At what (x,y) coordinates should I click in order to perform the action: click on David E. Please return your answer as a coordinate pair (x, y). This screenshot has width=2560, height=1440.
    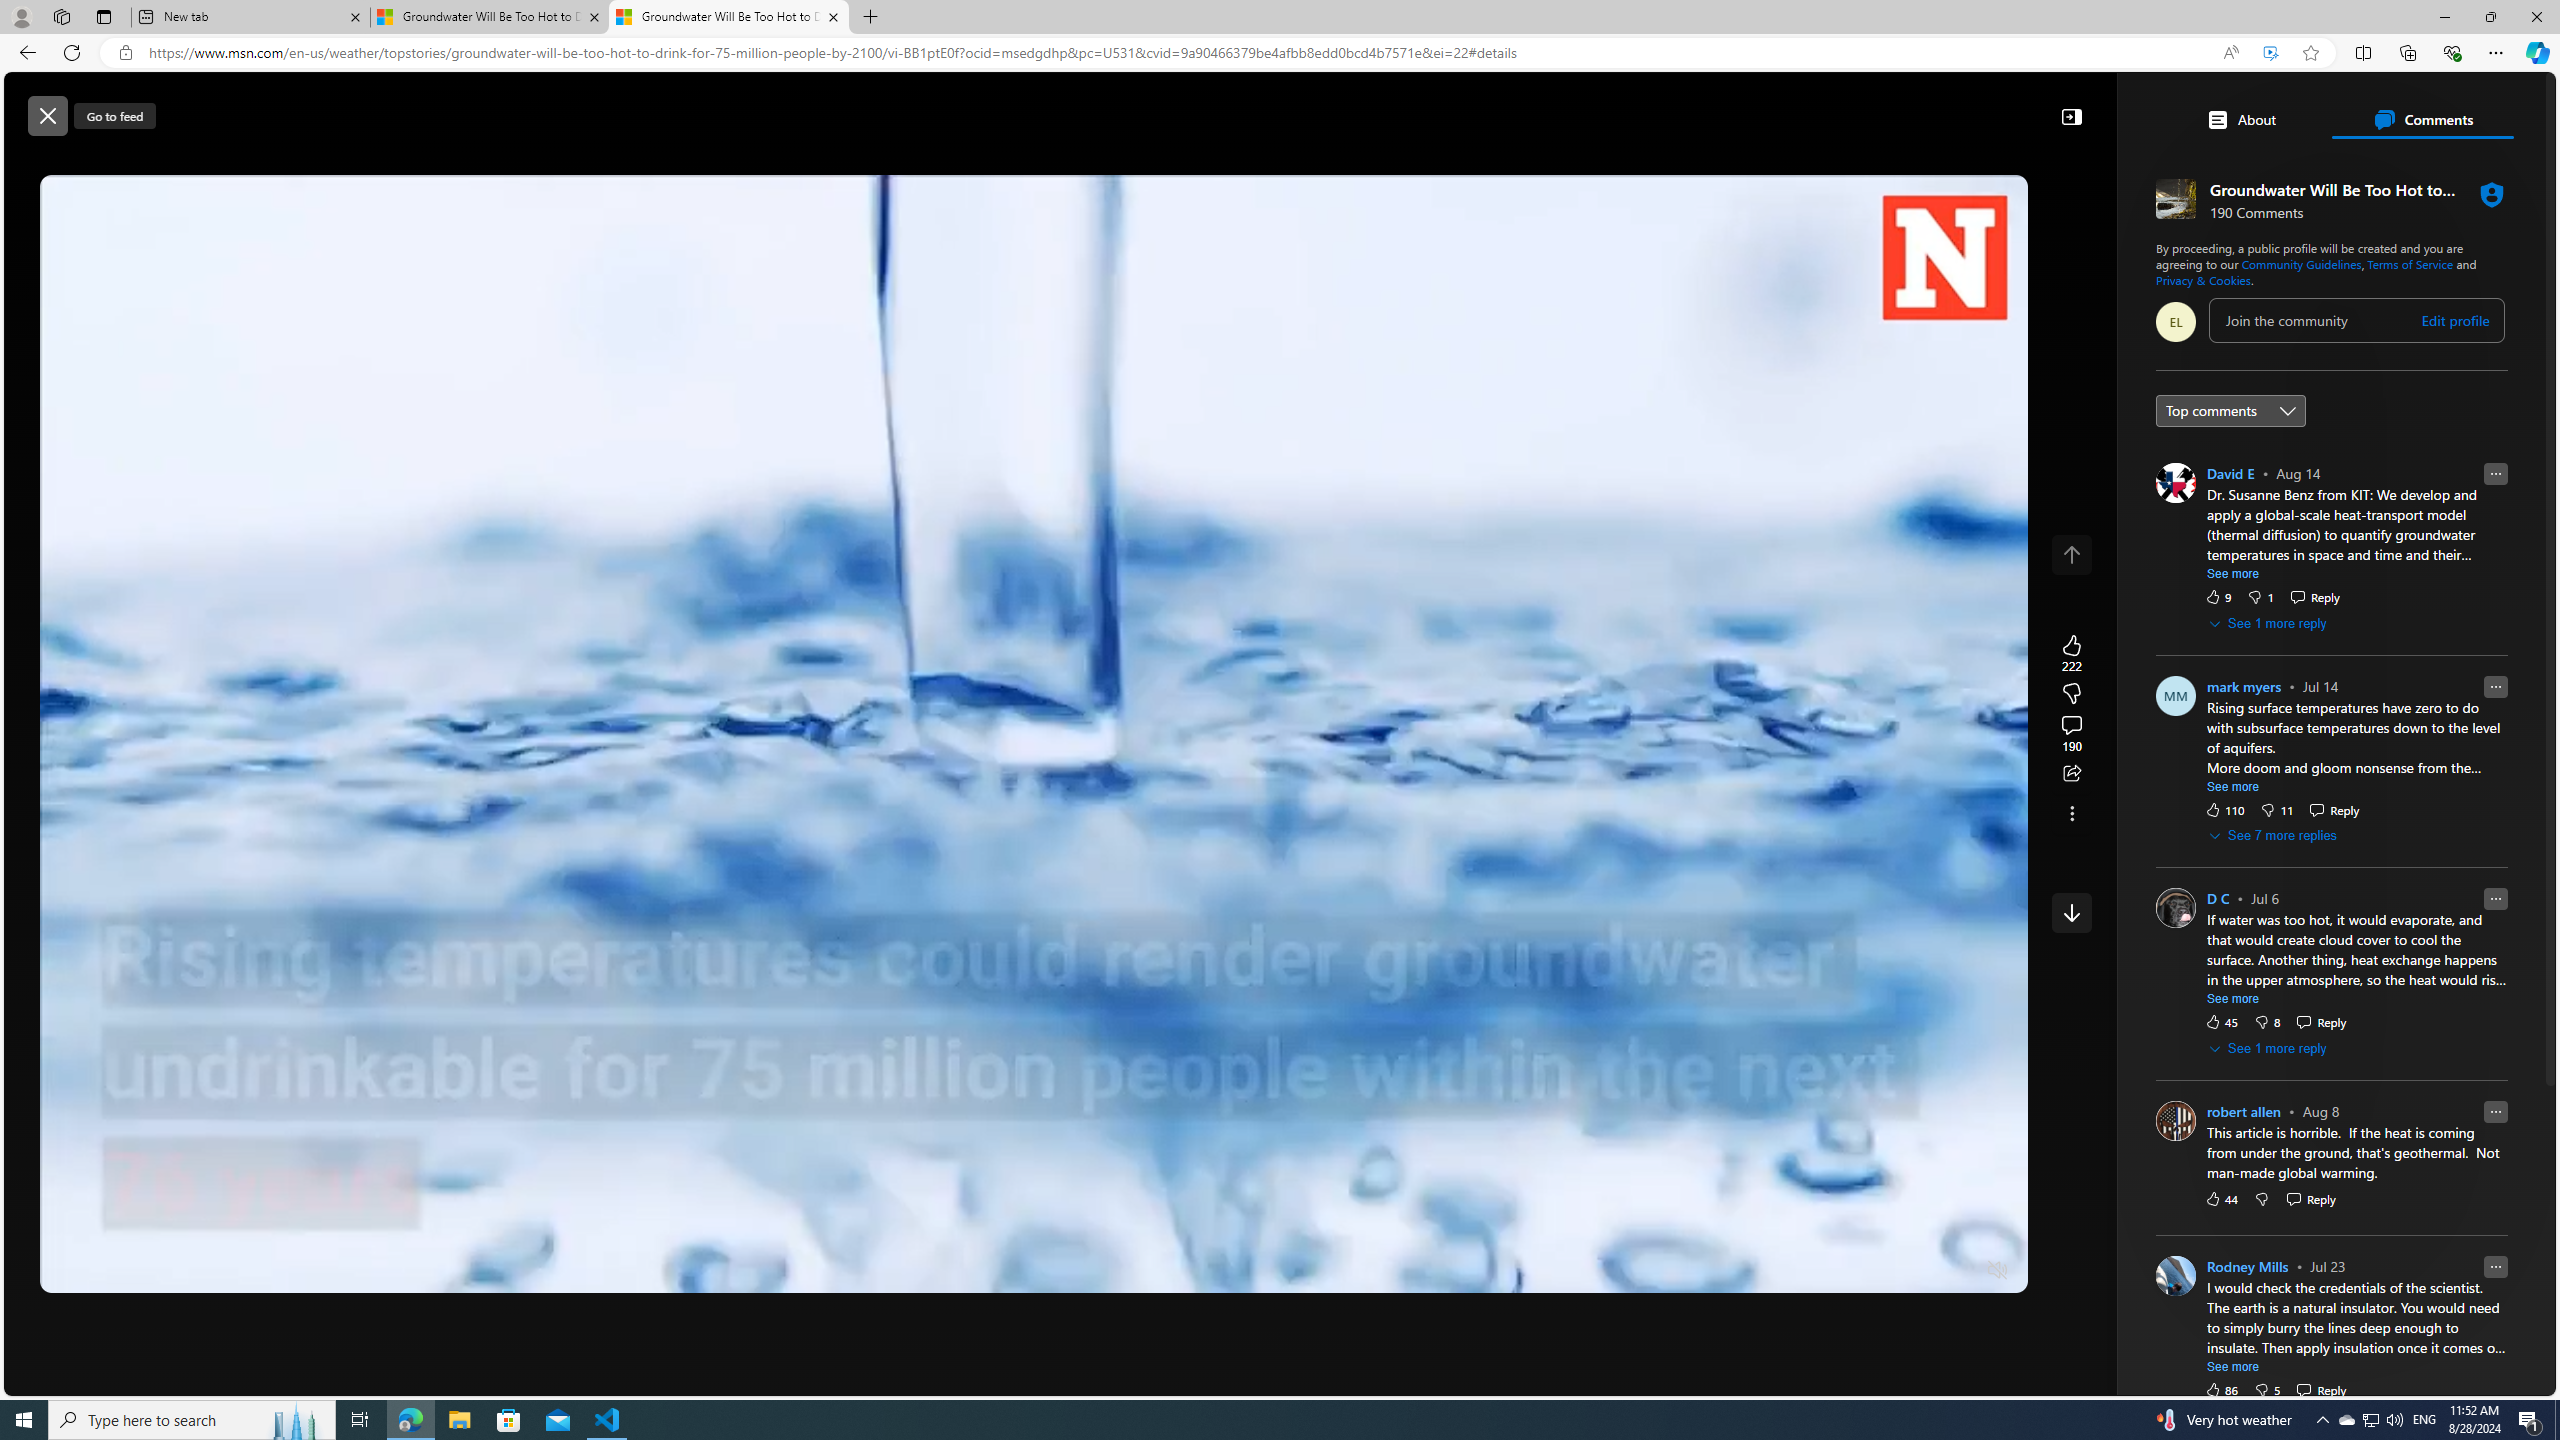
    Looking at the image, I should click on (2230, 473).